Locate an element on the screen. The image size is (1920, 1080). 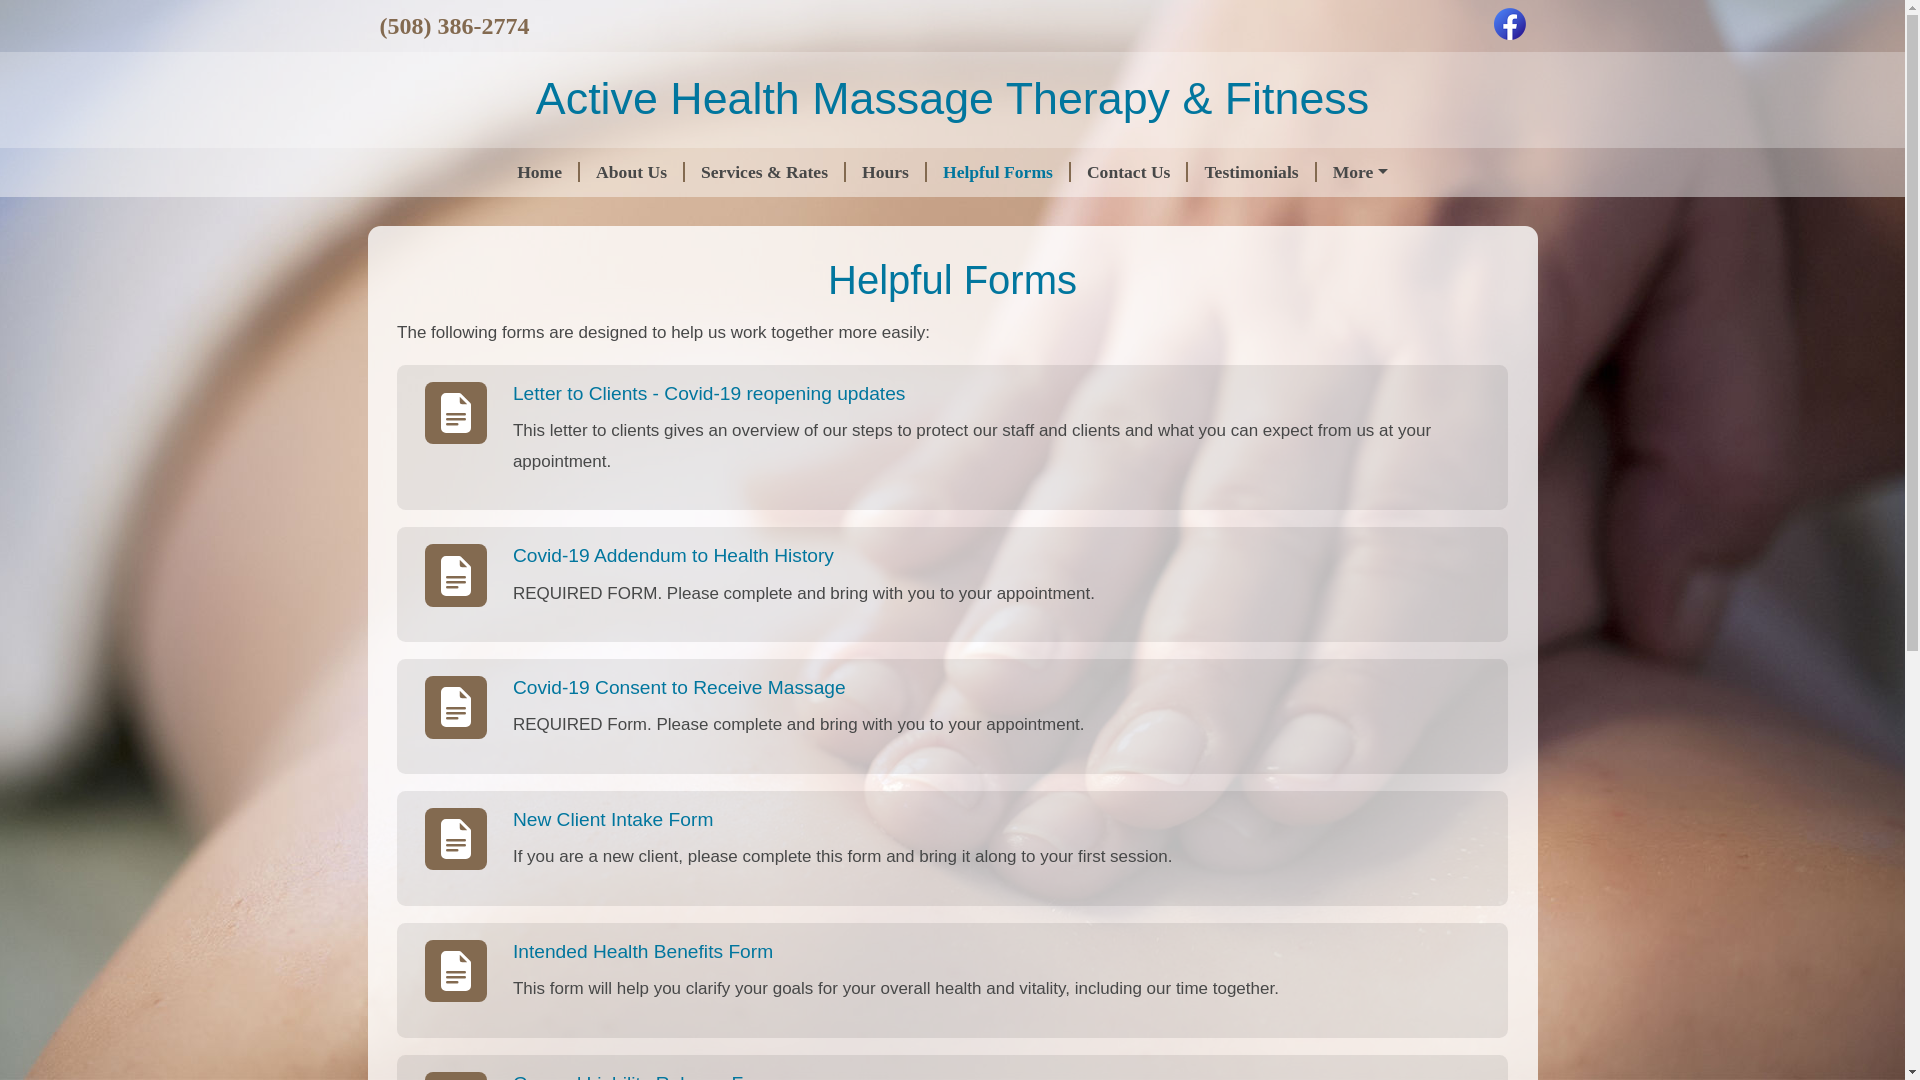
More is located at coordinates (1360, 172).